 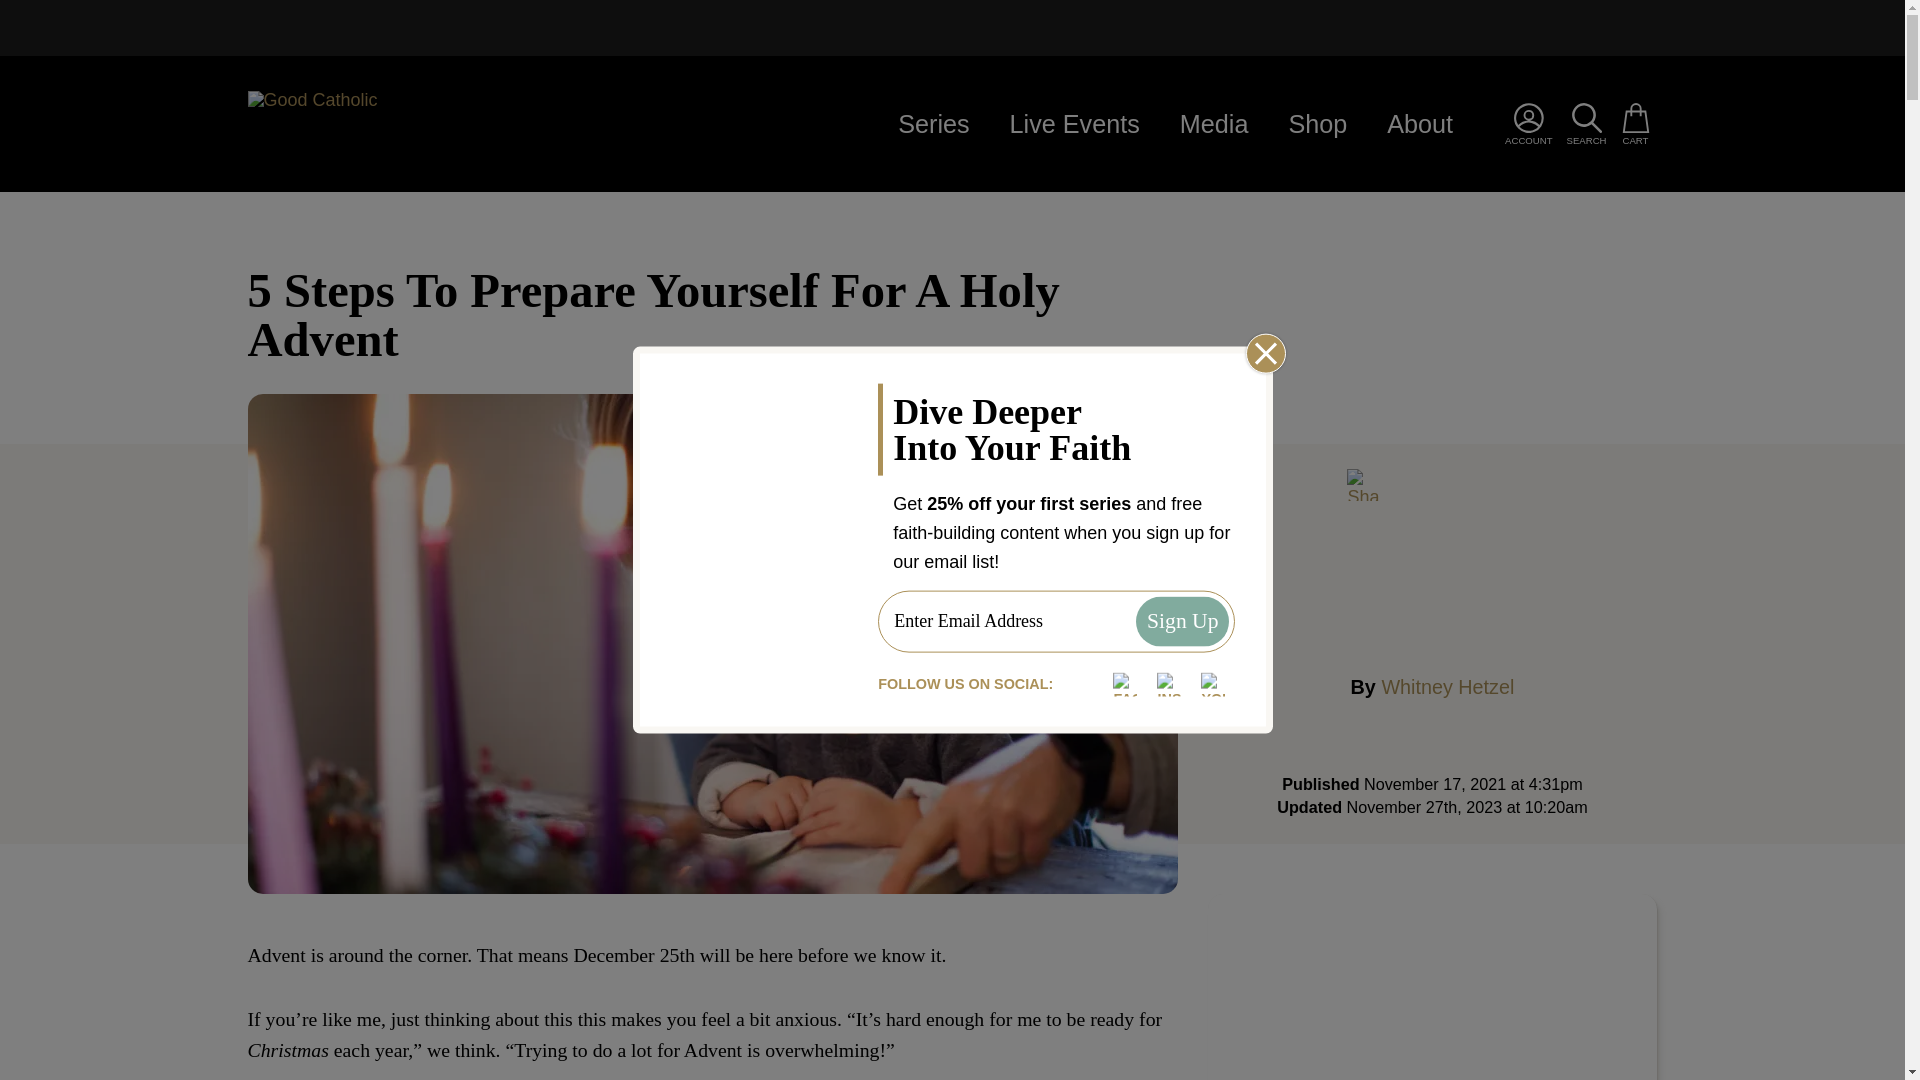 What do you see at coordinates (1432, 987) in the screenshot?
I see `Posts by Whitney Hetzel` at bounding box center [1432, 987].